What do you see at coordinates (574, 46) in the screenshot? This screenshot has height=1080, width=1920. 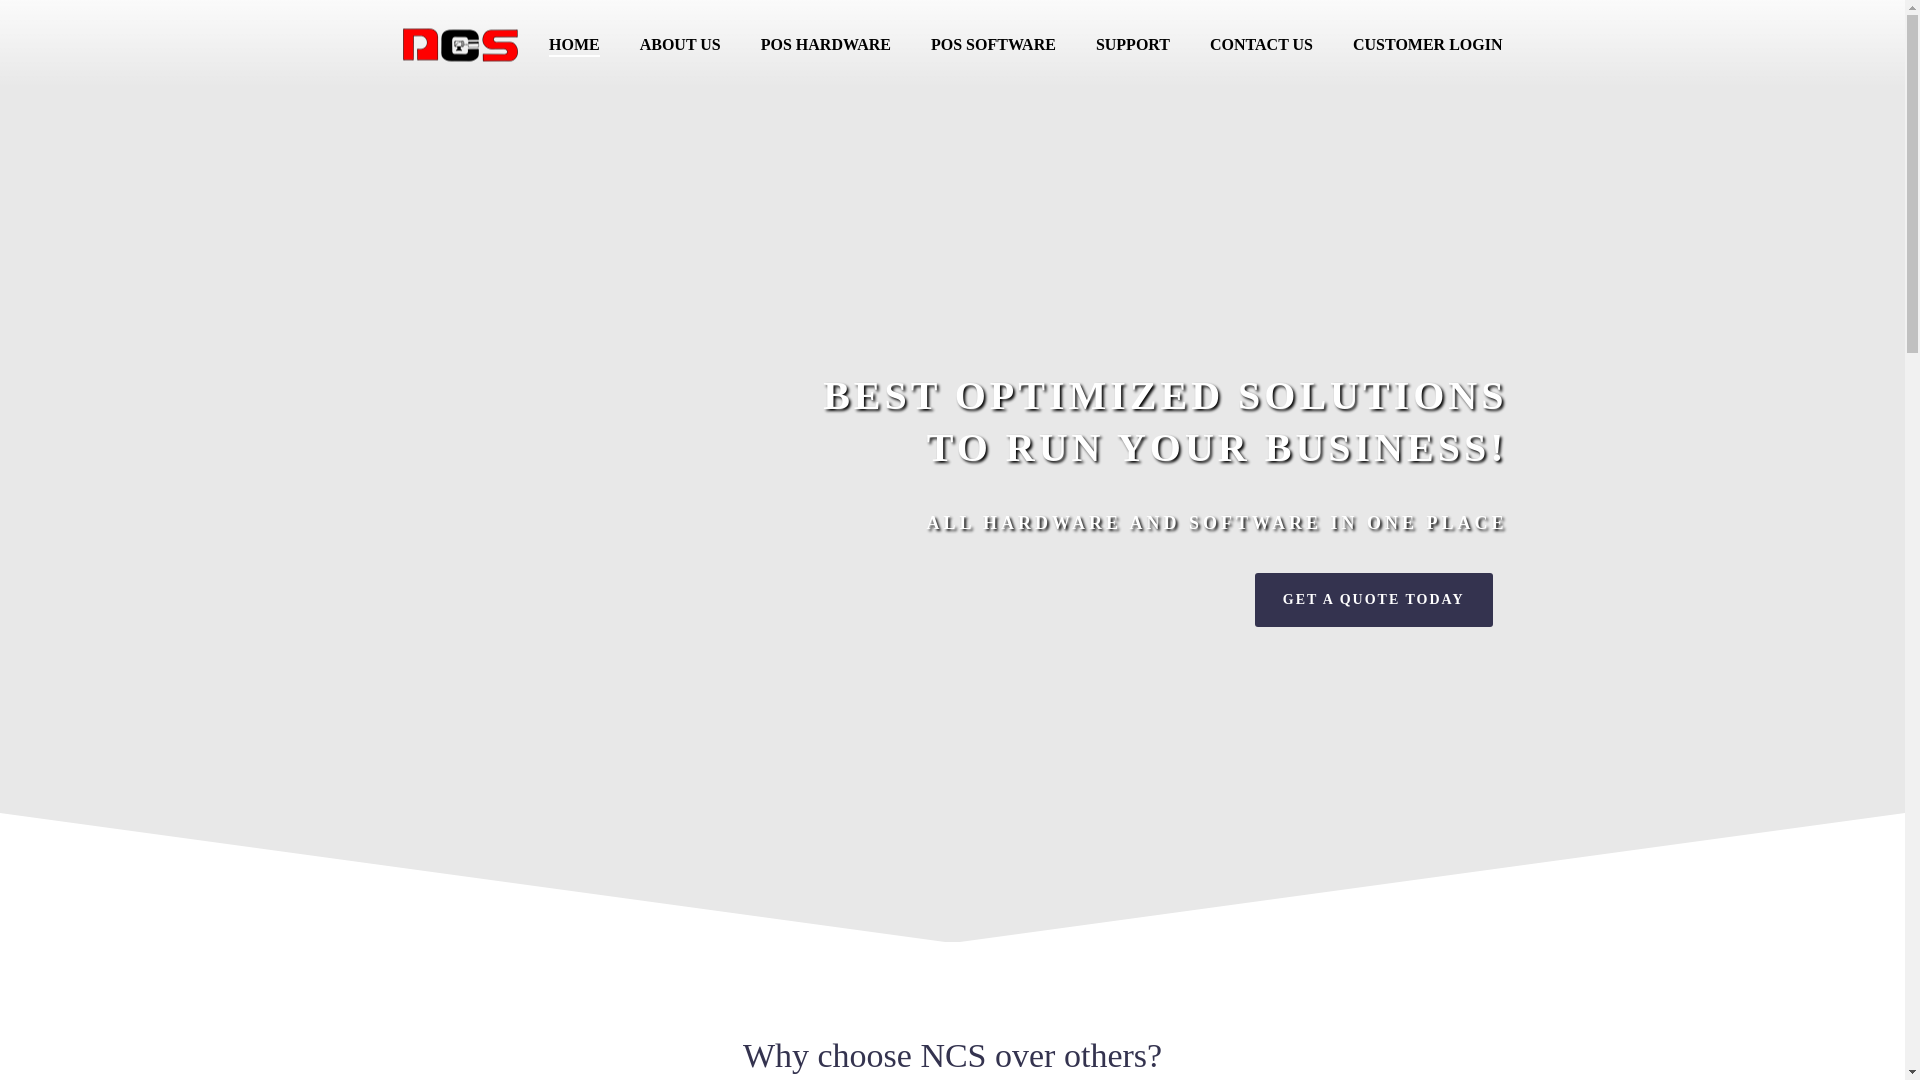 I see `HOME` at bounding box center [574, 46].